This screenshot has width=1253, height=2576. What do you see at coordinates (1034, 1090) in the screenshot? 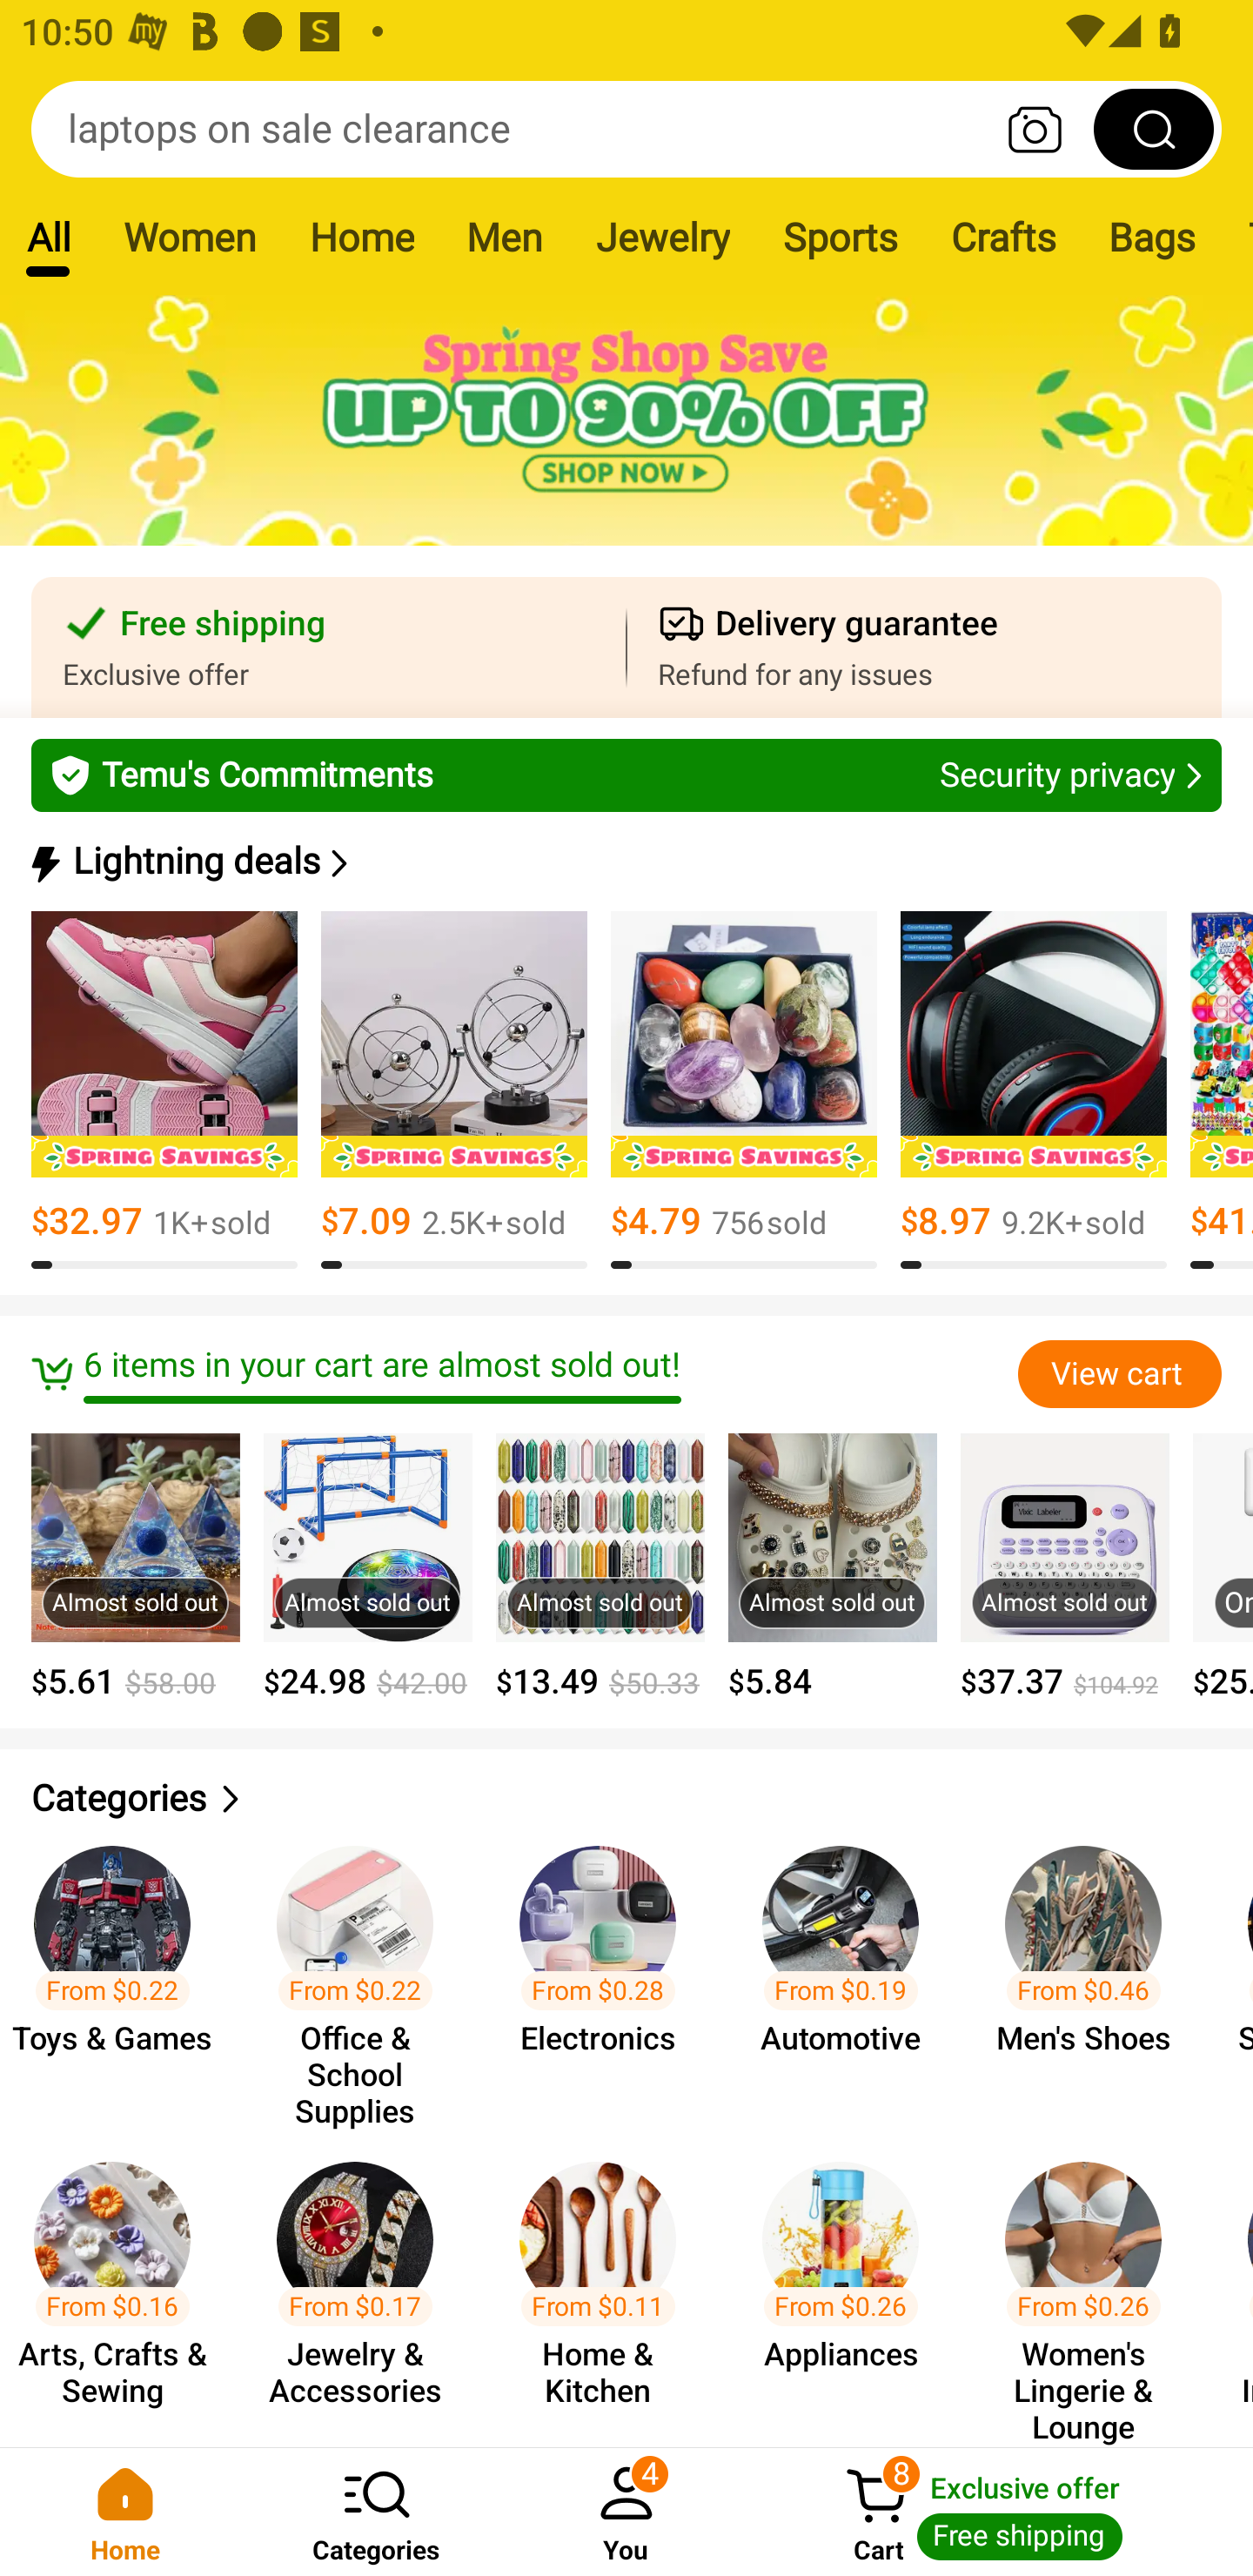
I see `$8.97 9.2K+￼sold 8.0` at bounding box center [1034, 1090].